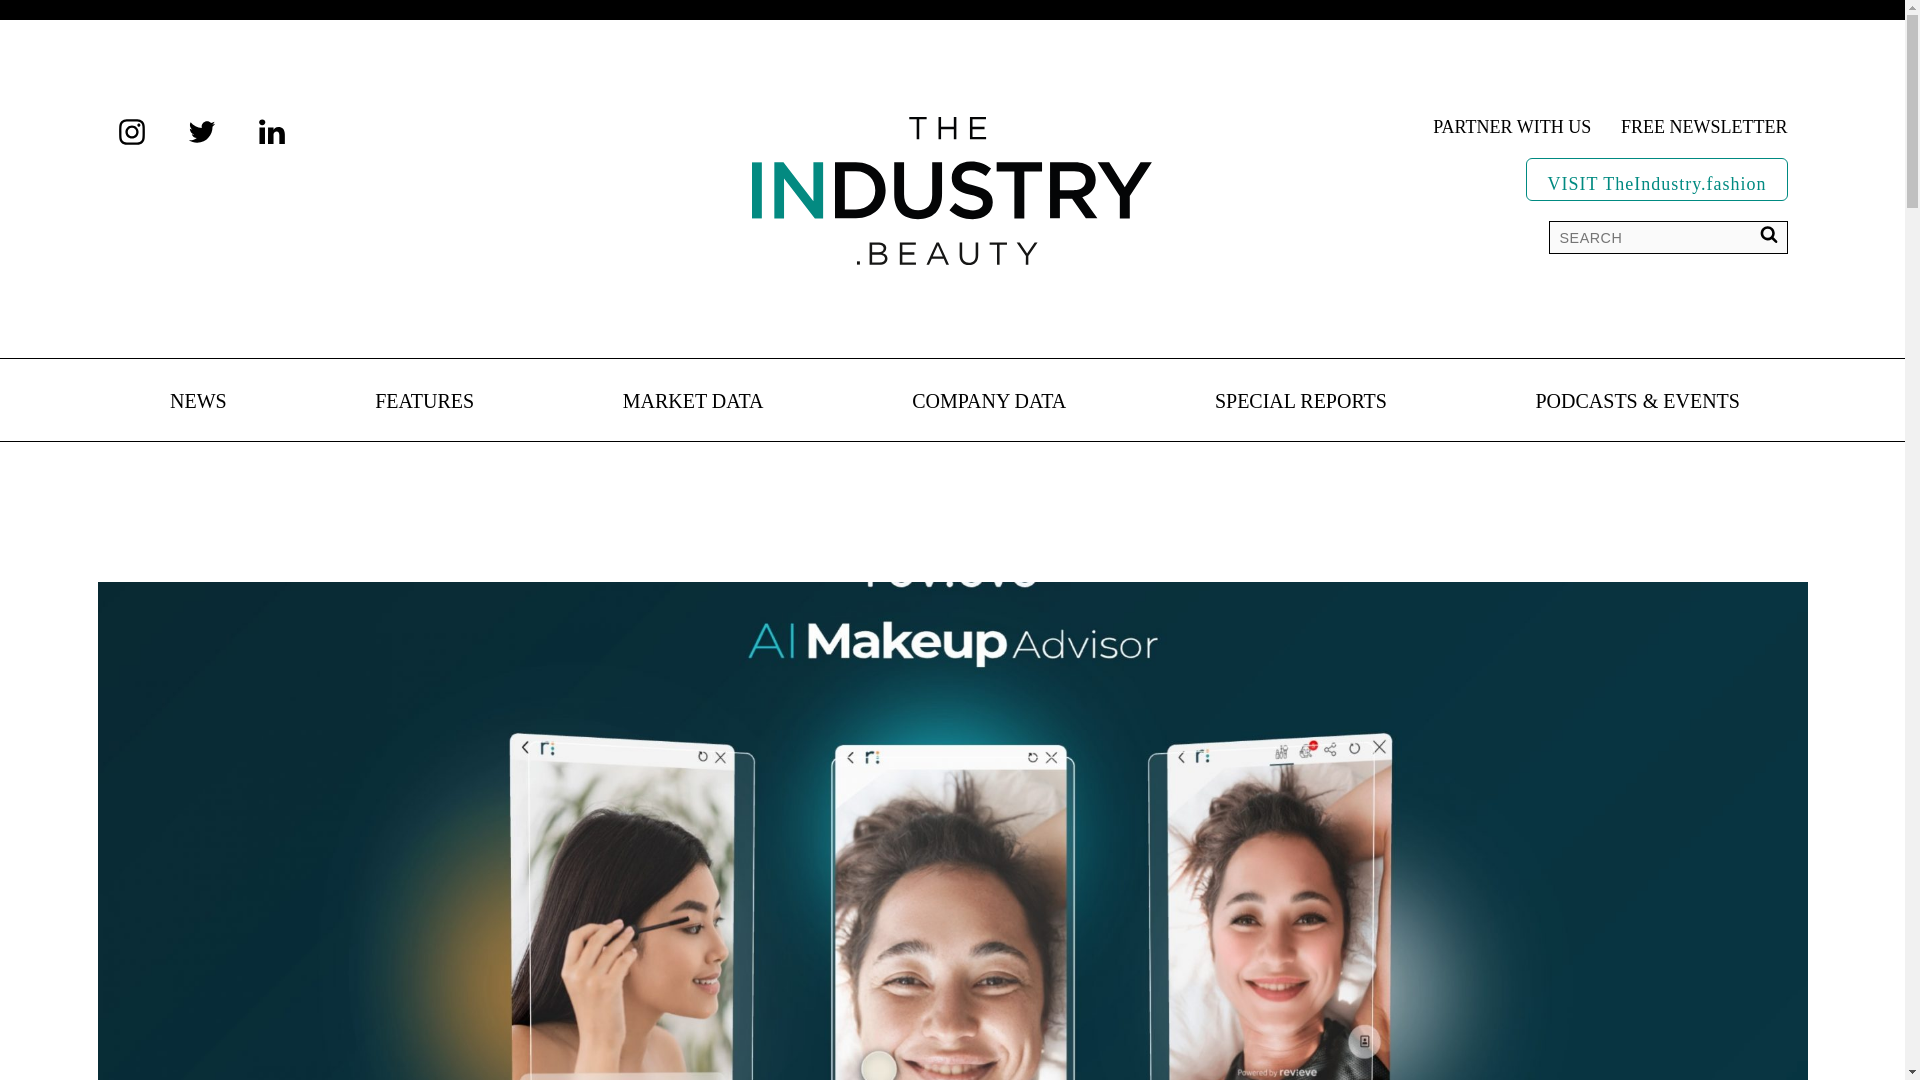  What do you see at coordinates (1512, 128) in the screenshot?
I see `PARTNER WITH US` at bounding box center [1512, 128].